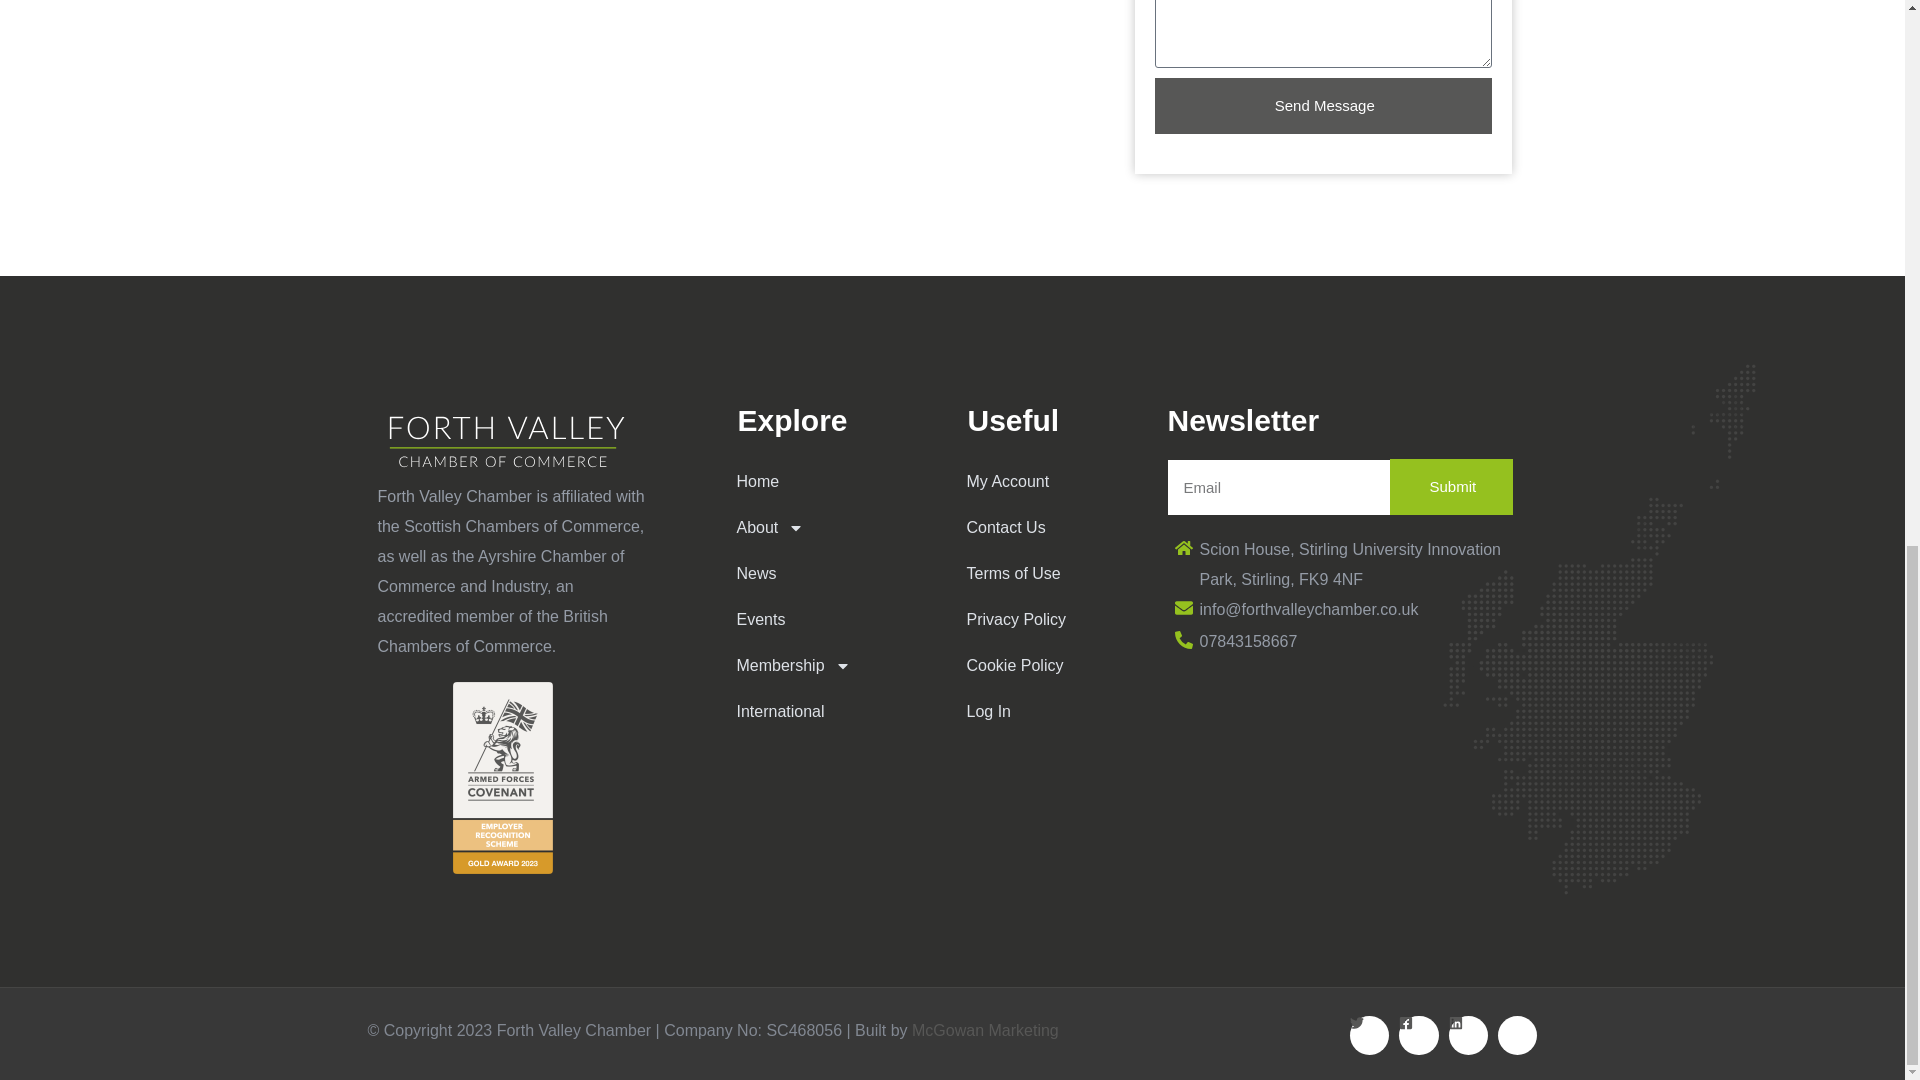  Describe the element at coordinates (826, 620) in the screenshot. I see `Events` at that location.